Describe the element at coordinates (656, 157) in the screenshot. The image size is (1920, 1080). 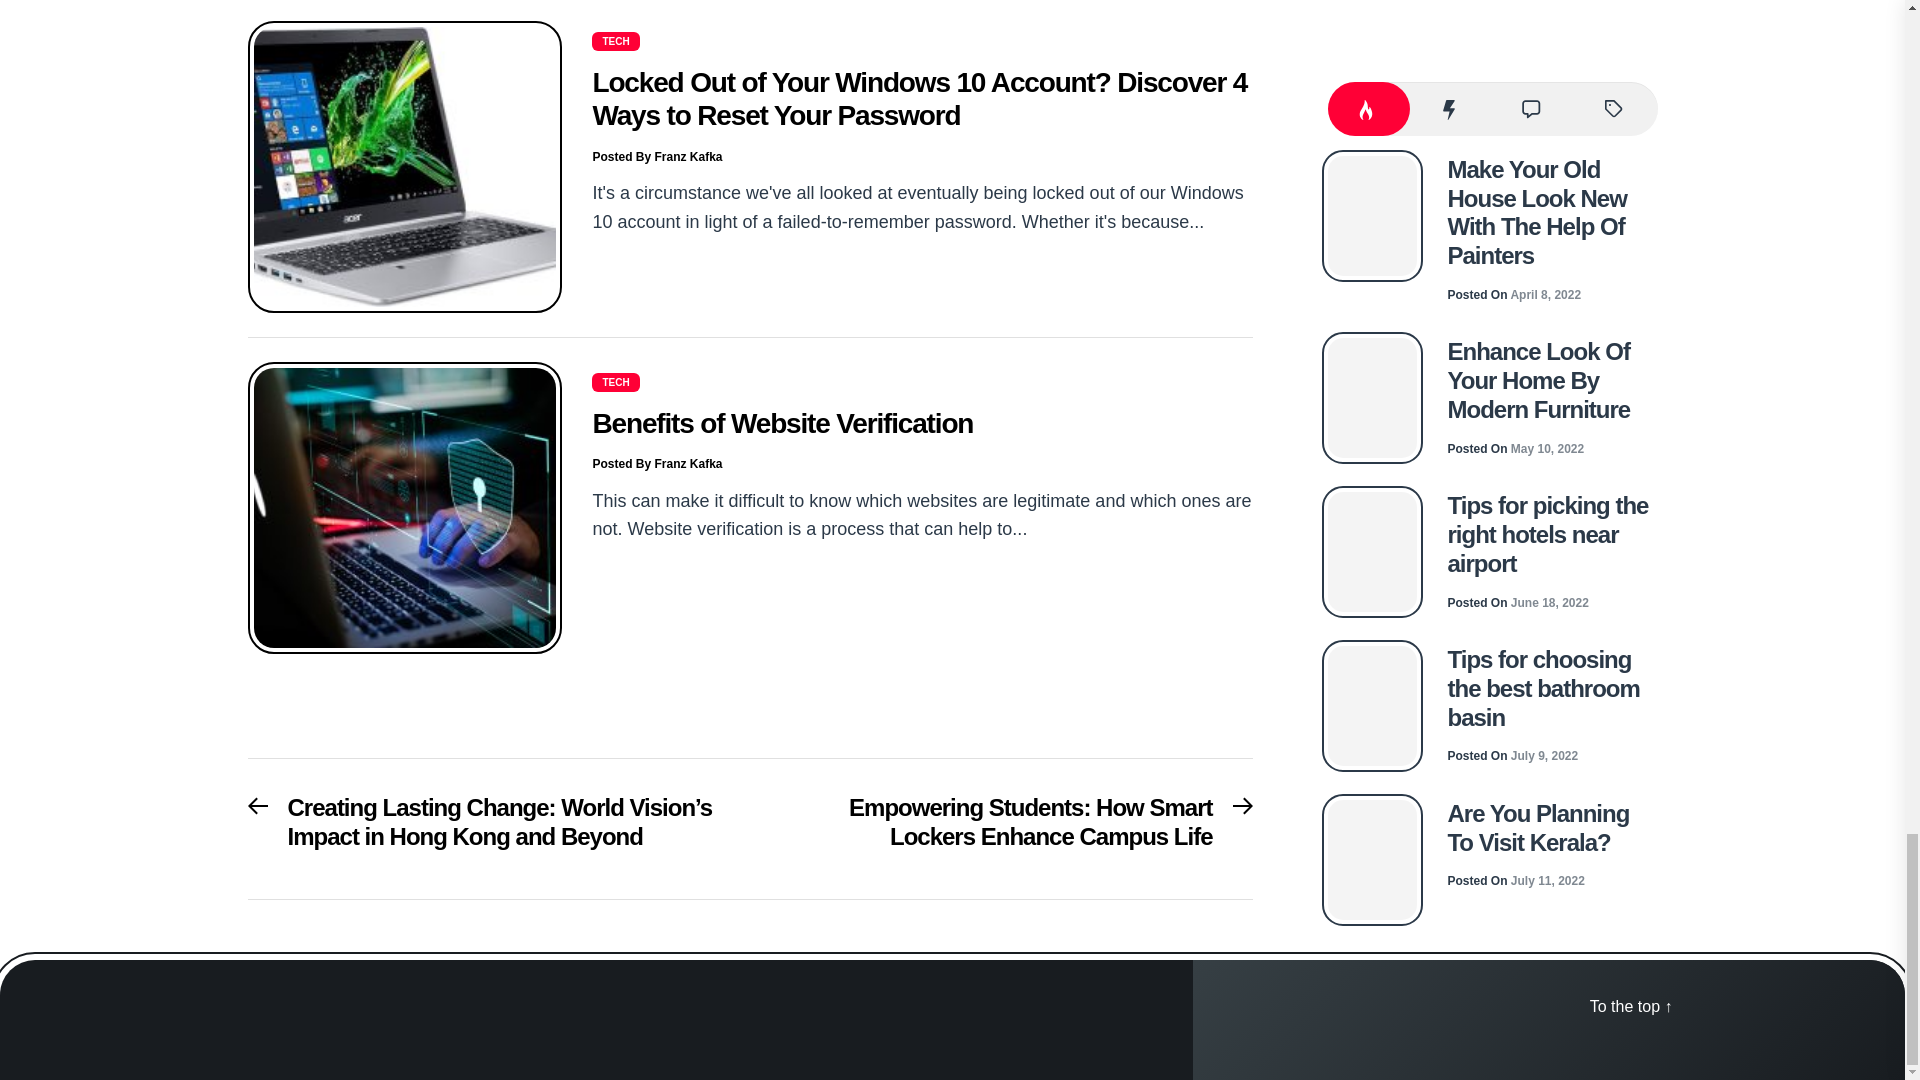
I see `Posted By Franz Kafka` at that location.